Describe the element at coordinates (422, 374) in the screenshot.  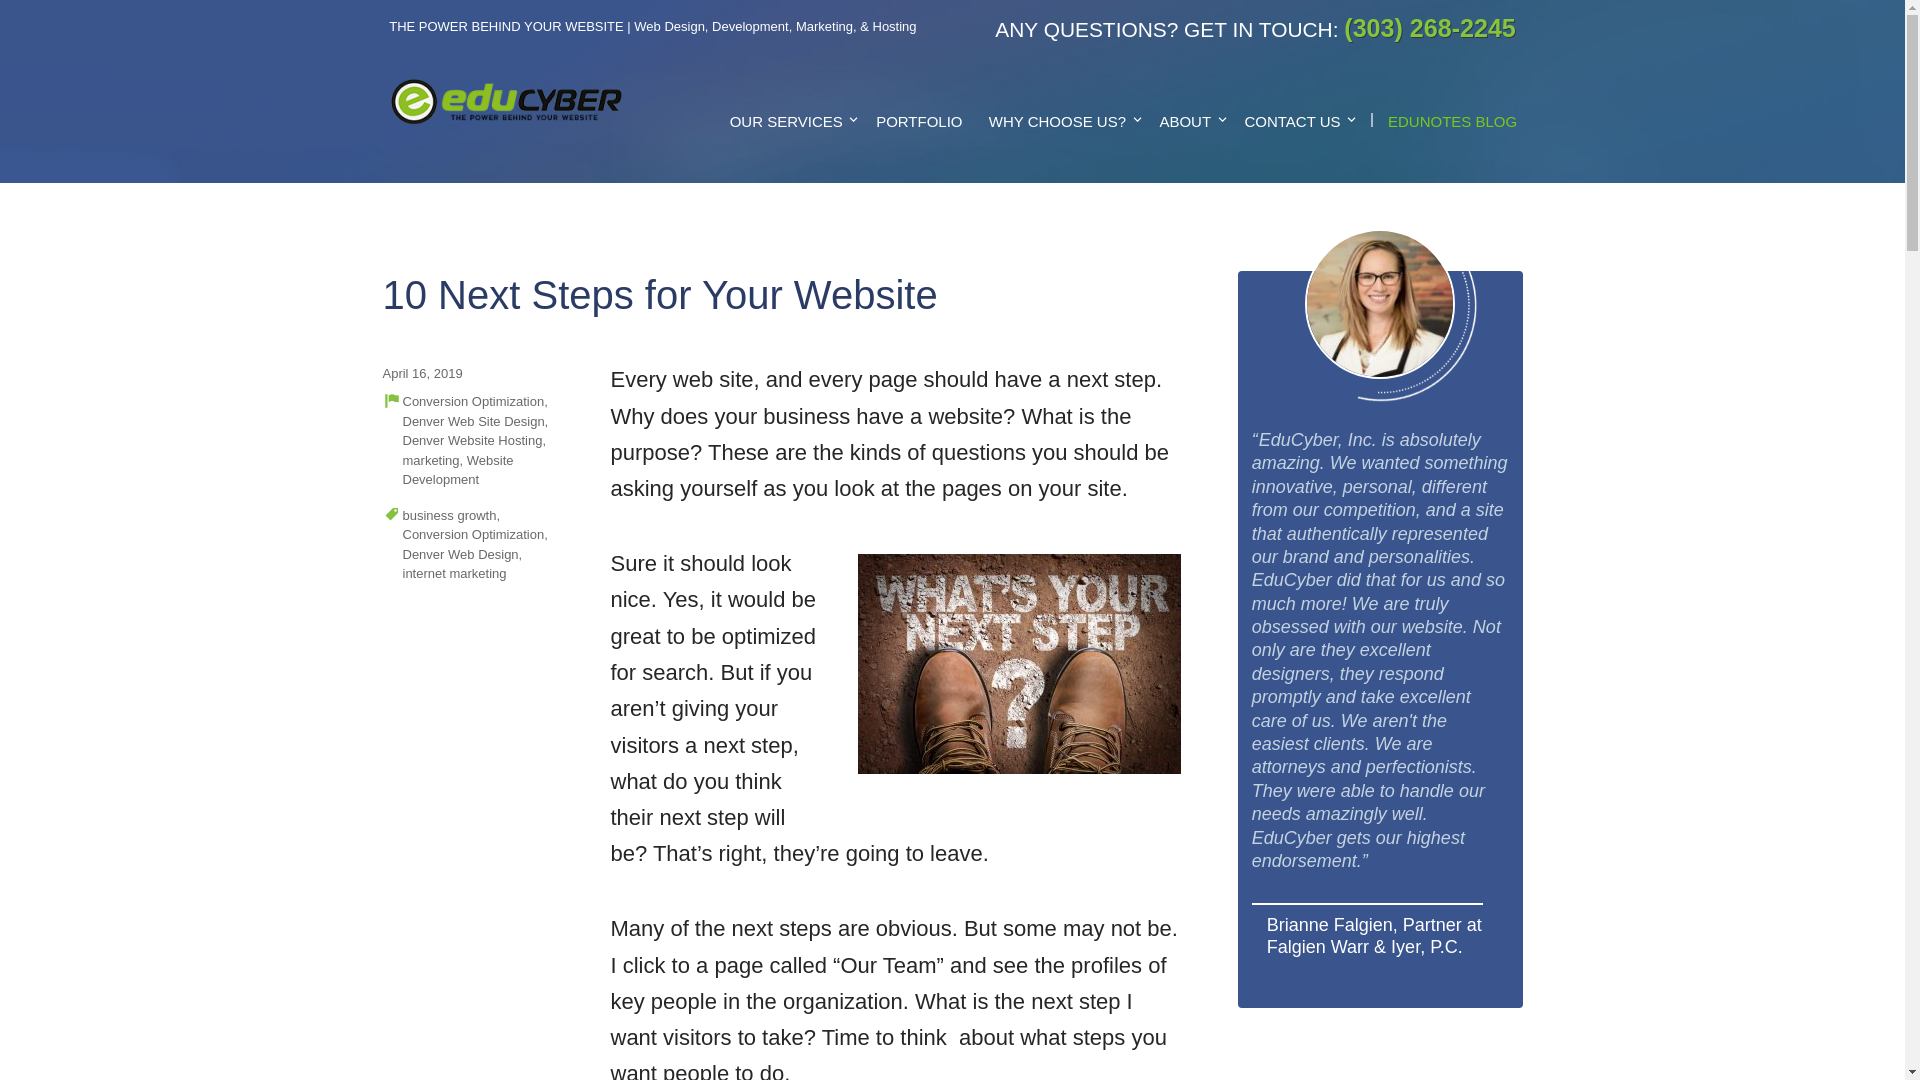
I see `April 16, 2019` at that location.